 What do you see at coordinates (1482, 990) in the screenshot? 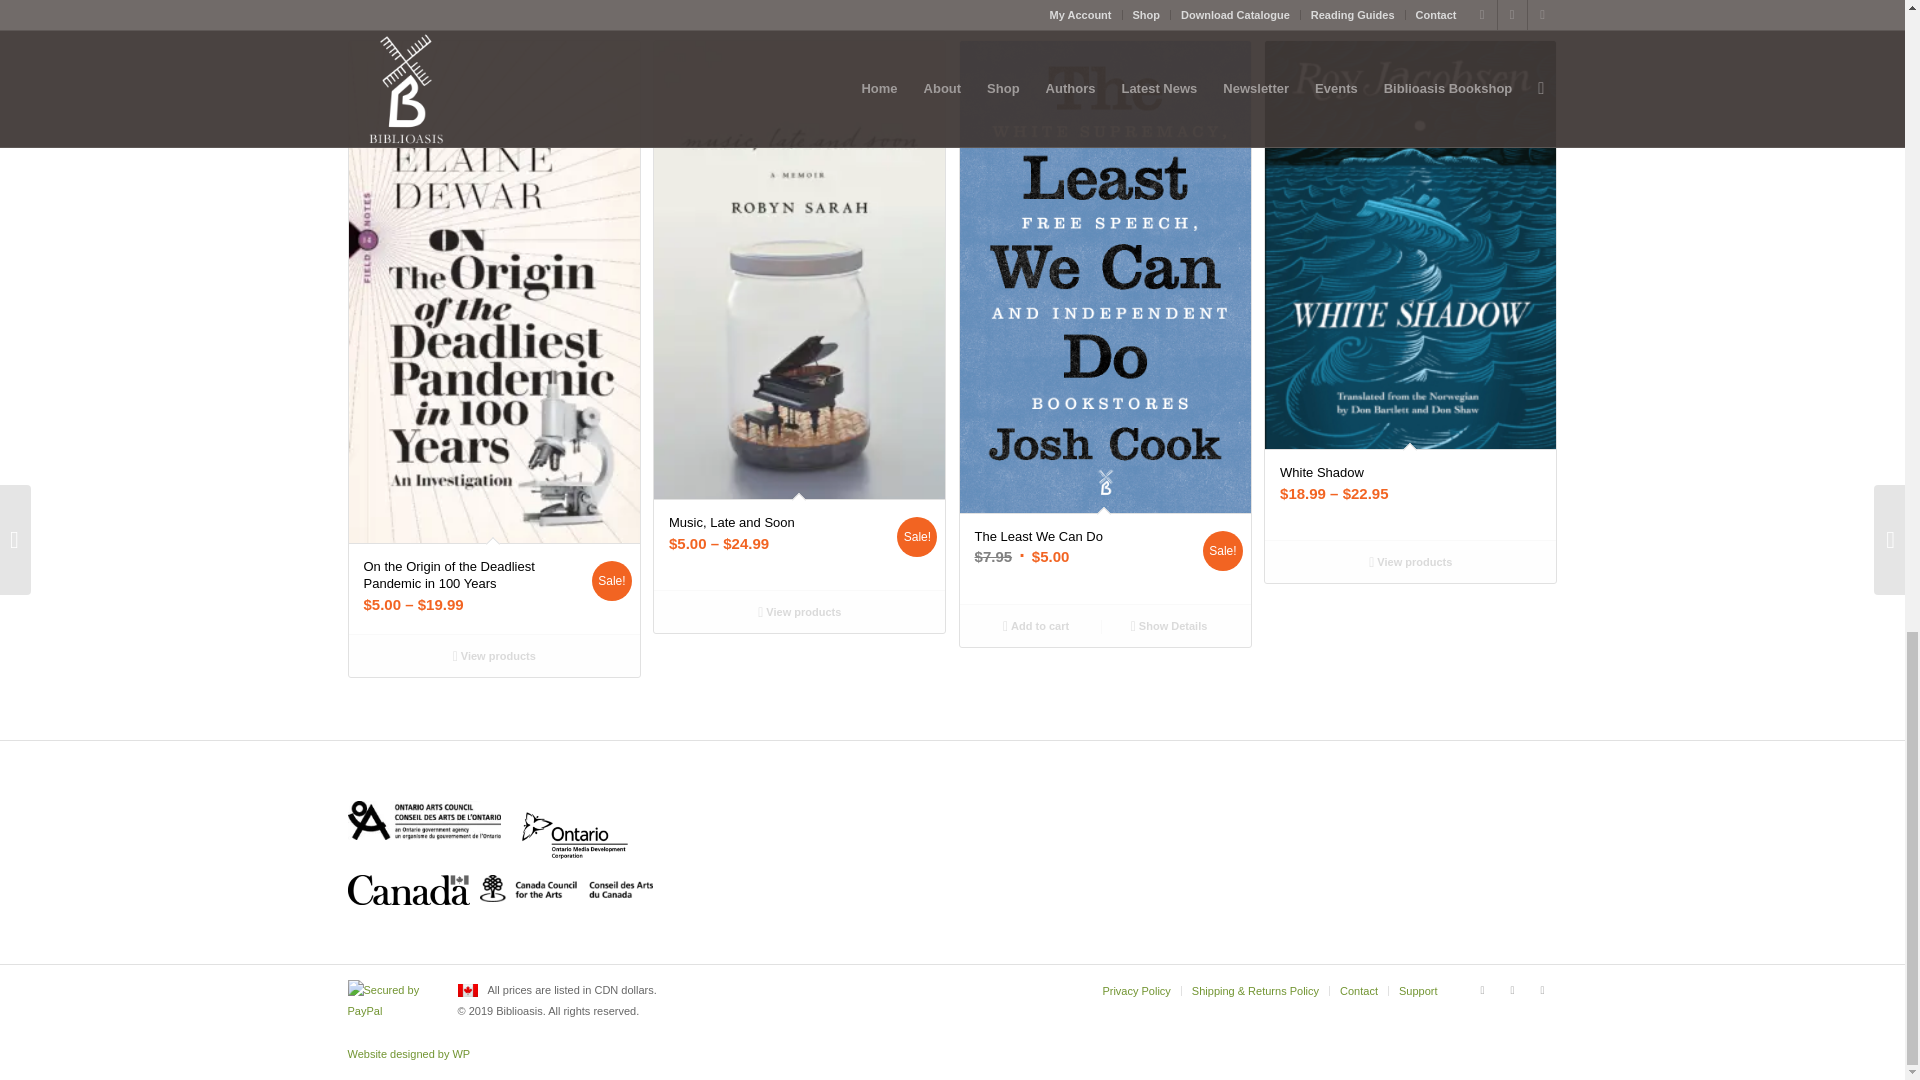
I see `Facebook` at bounding box center [1482, 990].